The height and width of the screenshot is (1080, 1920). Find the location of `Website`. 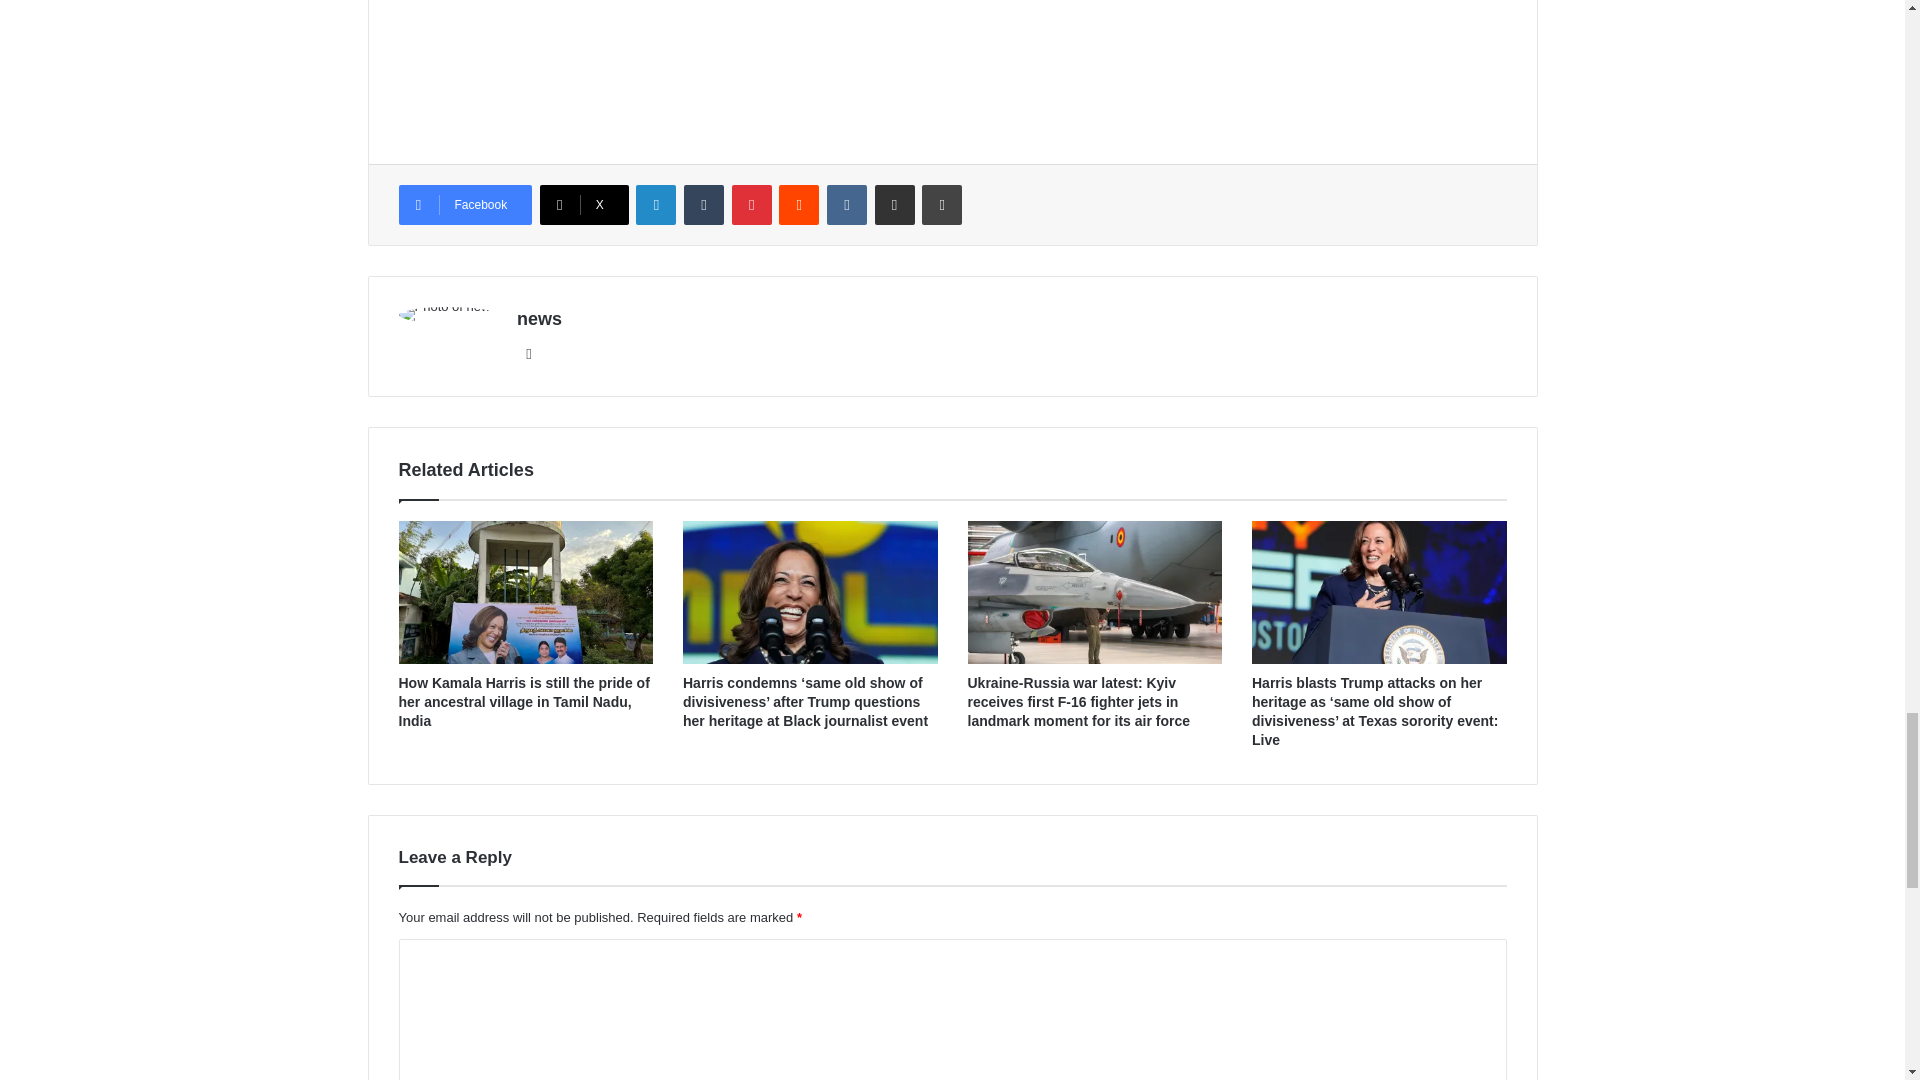

Website is located at coordinates (528, 354).